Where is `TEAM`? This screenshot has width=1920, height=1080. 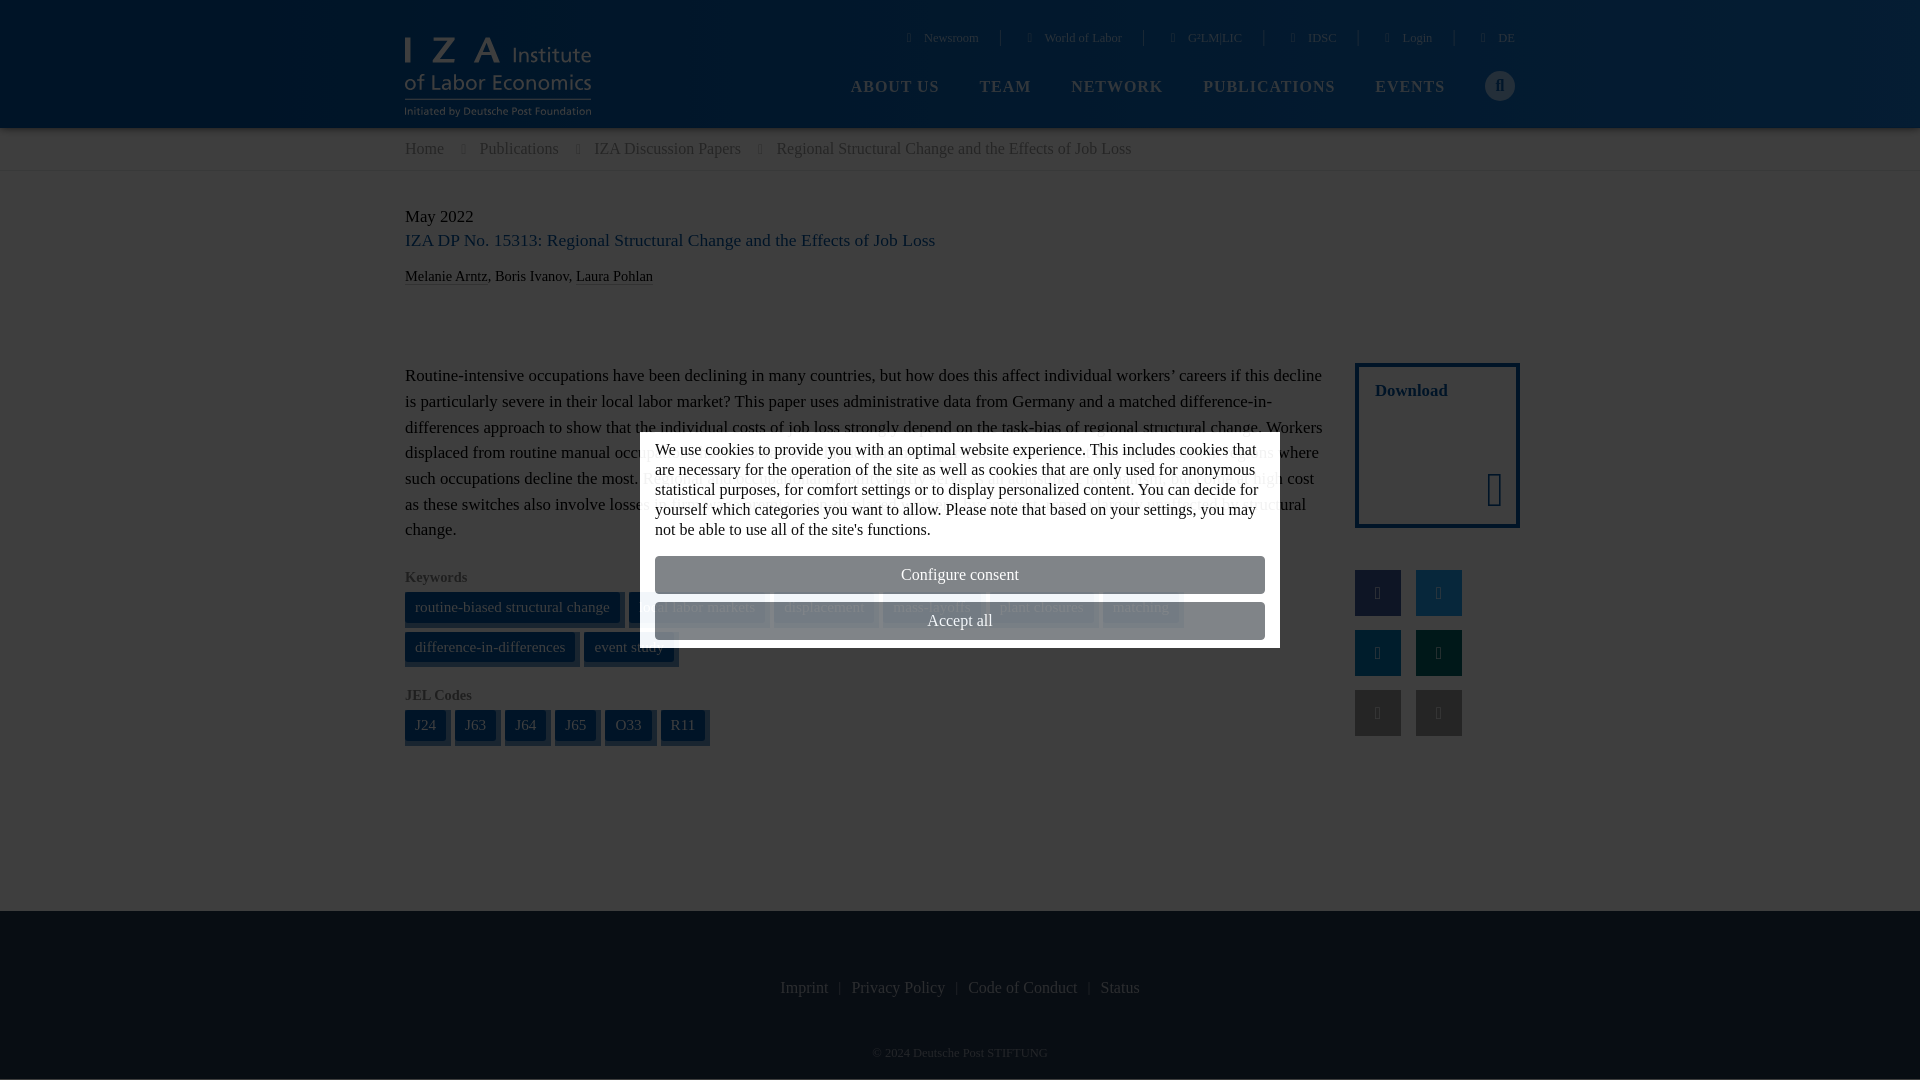
TEAM is located at coordinates (1005, 87).